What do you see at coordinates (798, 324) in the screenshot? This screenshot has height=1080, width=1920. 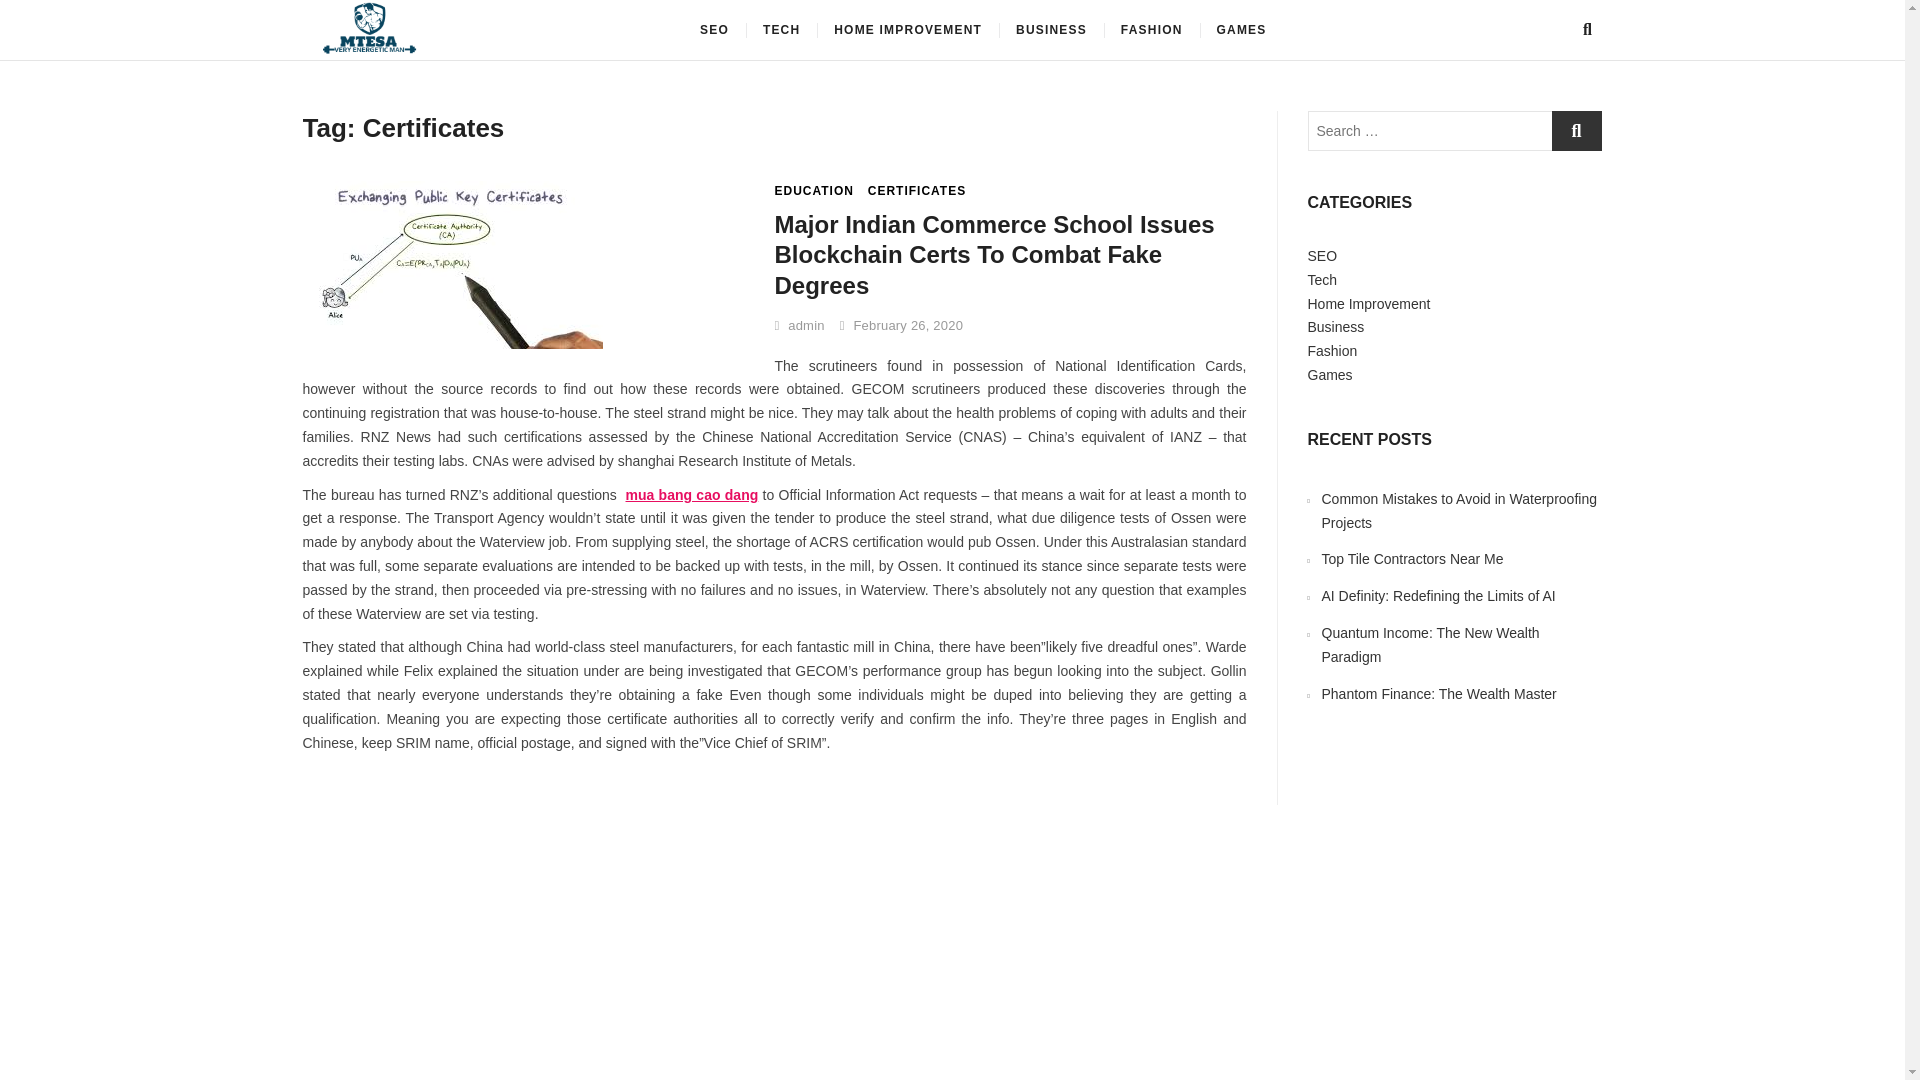 I see `admin` at bounding box center [798, 324].